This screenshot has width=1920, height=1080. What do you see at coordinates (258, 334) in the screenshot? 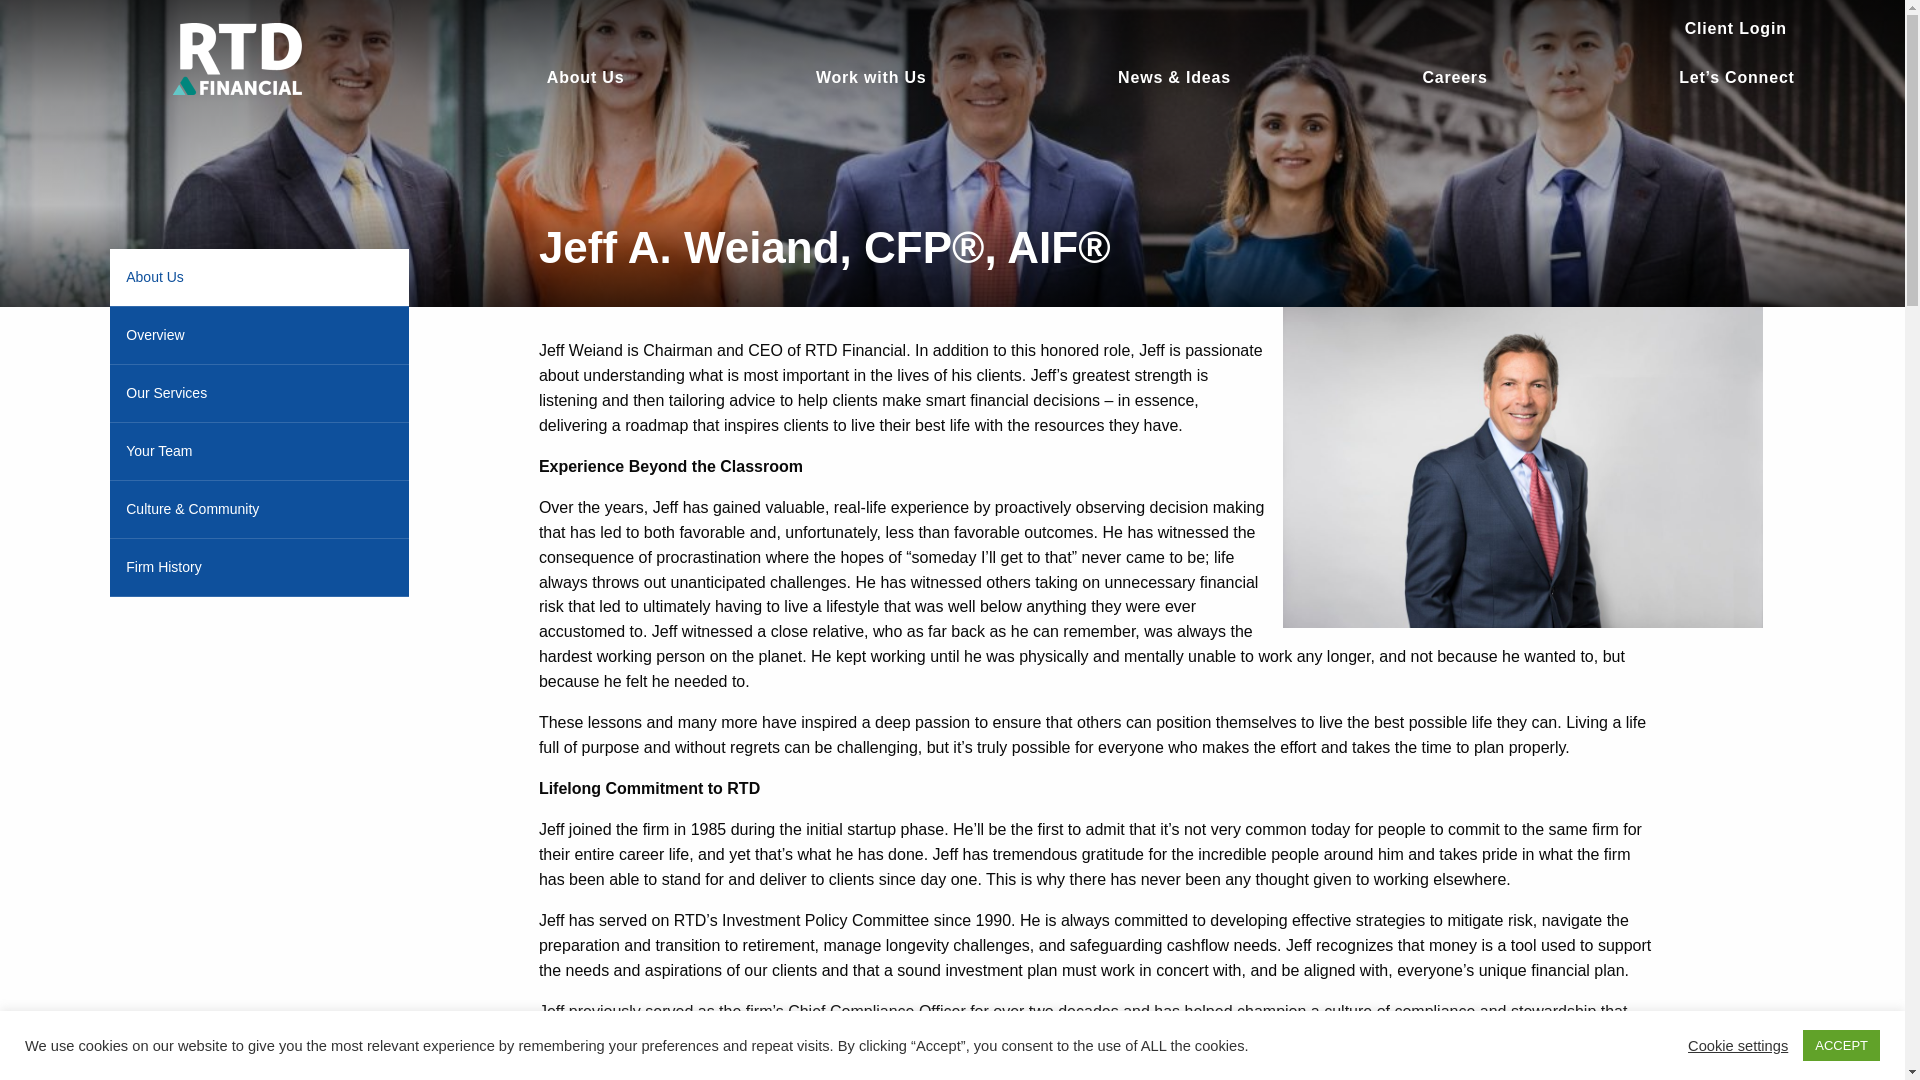
I see `Overview` at bounding box center [258, 334].